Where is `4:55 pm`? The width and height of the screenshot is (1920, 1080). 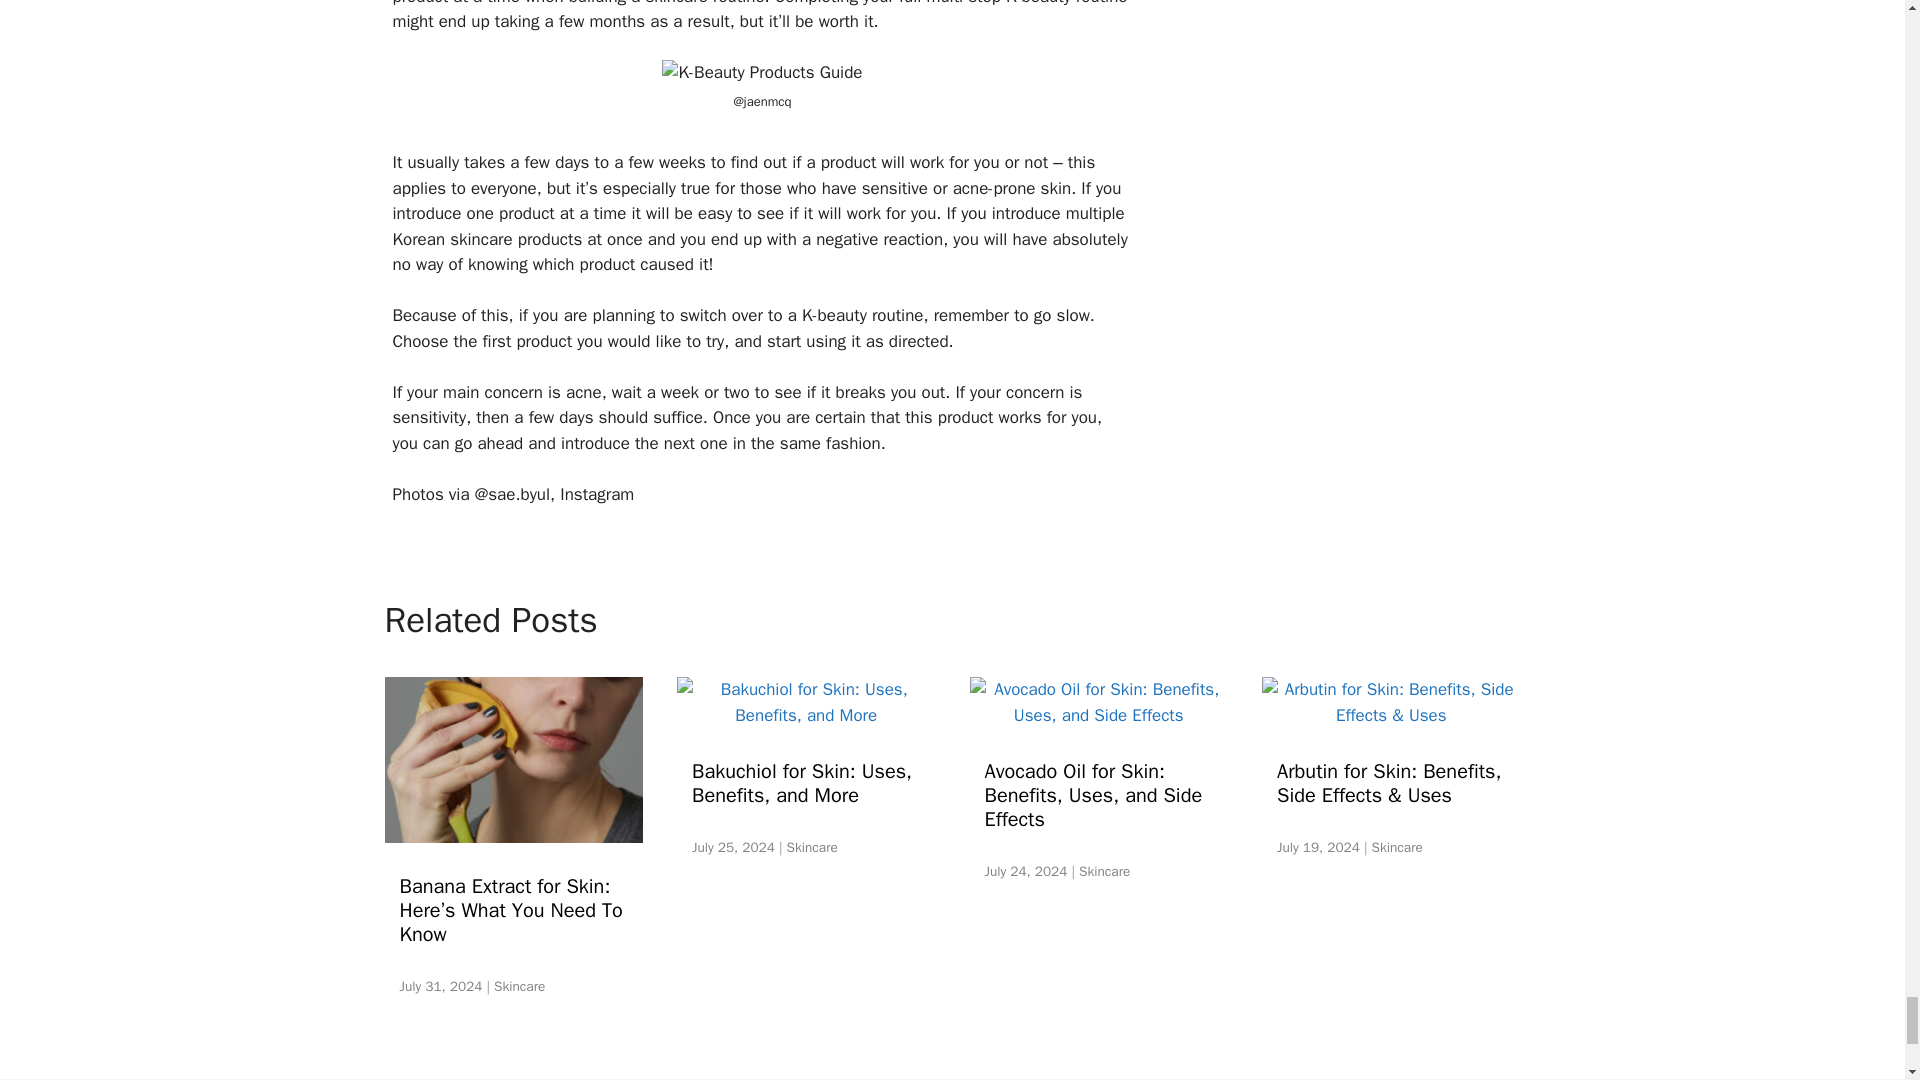
4:55 pm is located at coordinates (441, 986).